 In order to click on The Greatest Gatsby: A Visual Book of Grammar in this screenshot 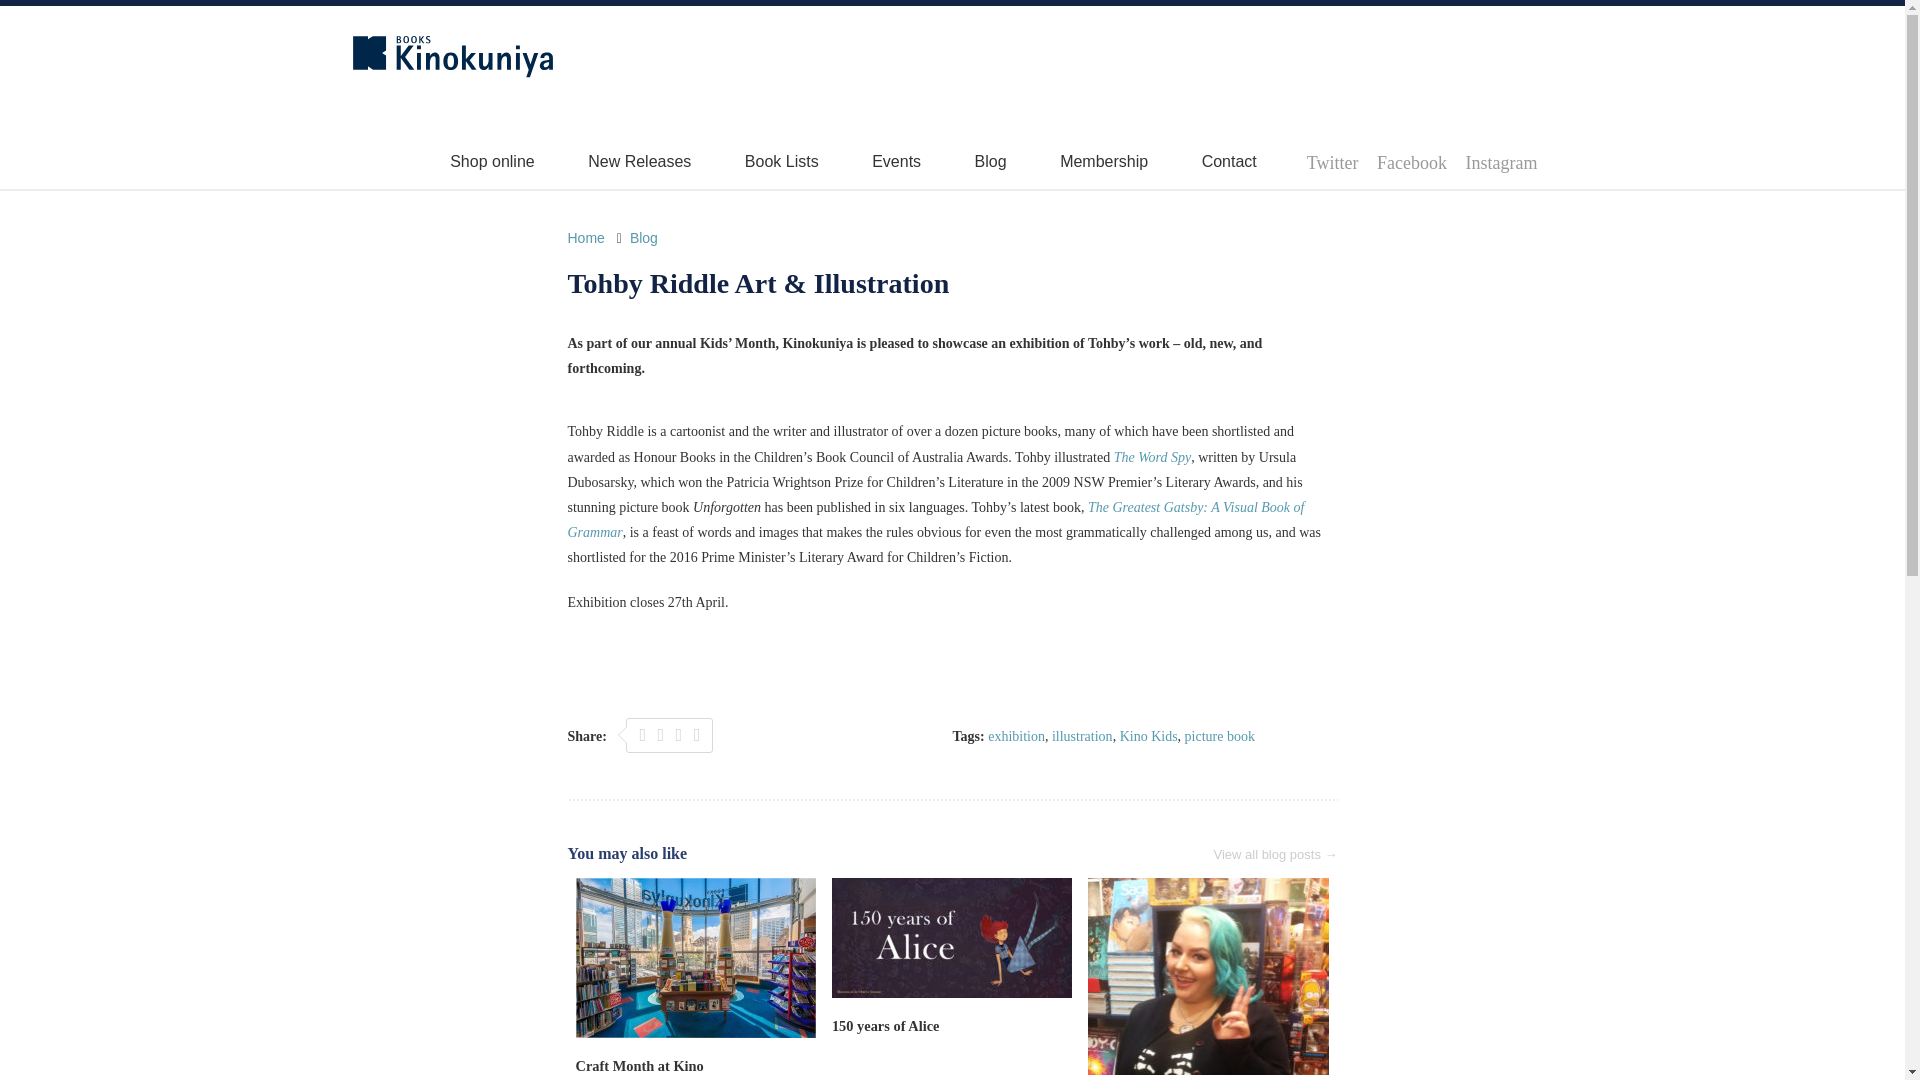, I will do `click(936, 520)`.